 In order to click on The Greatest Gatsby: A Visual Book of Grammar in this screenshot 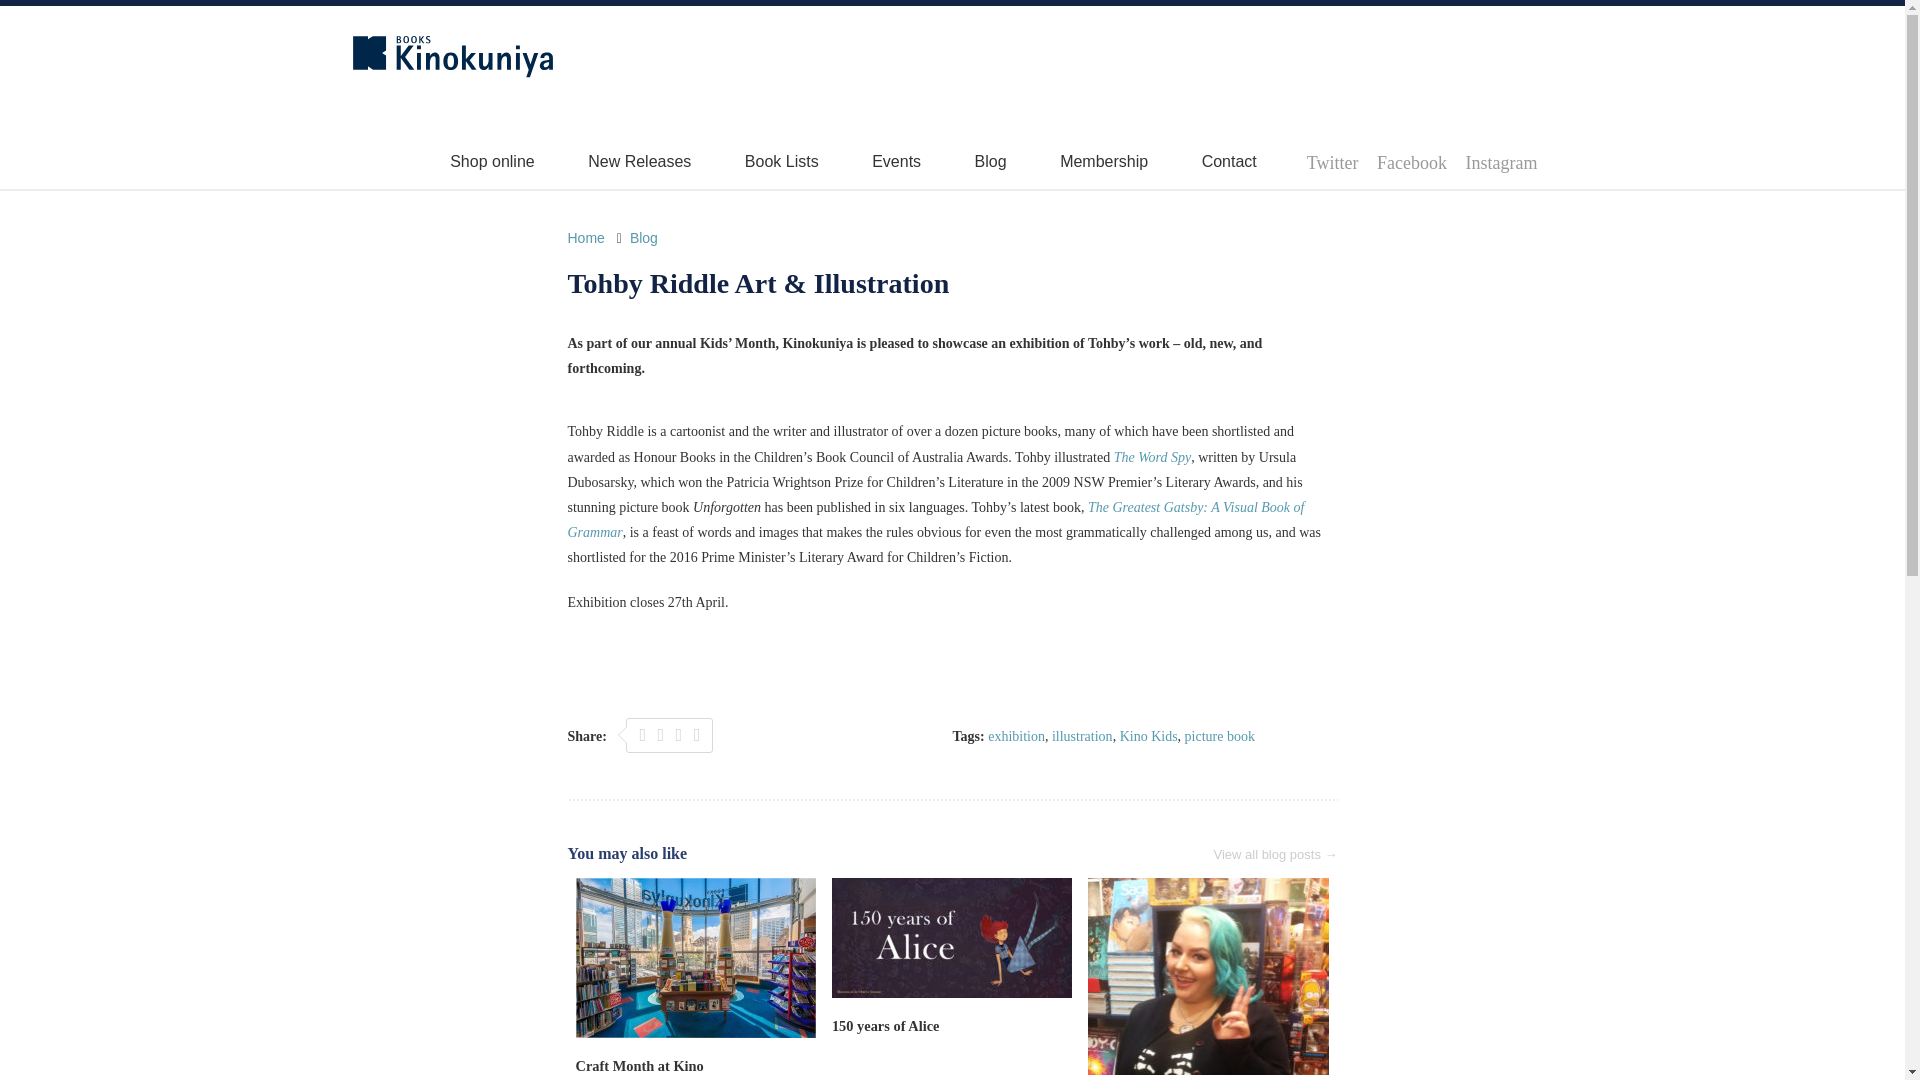, I will do `click(936, 520)`.